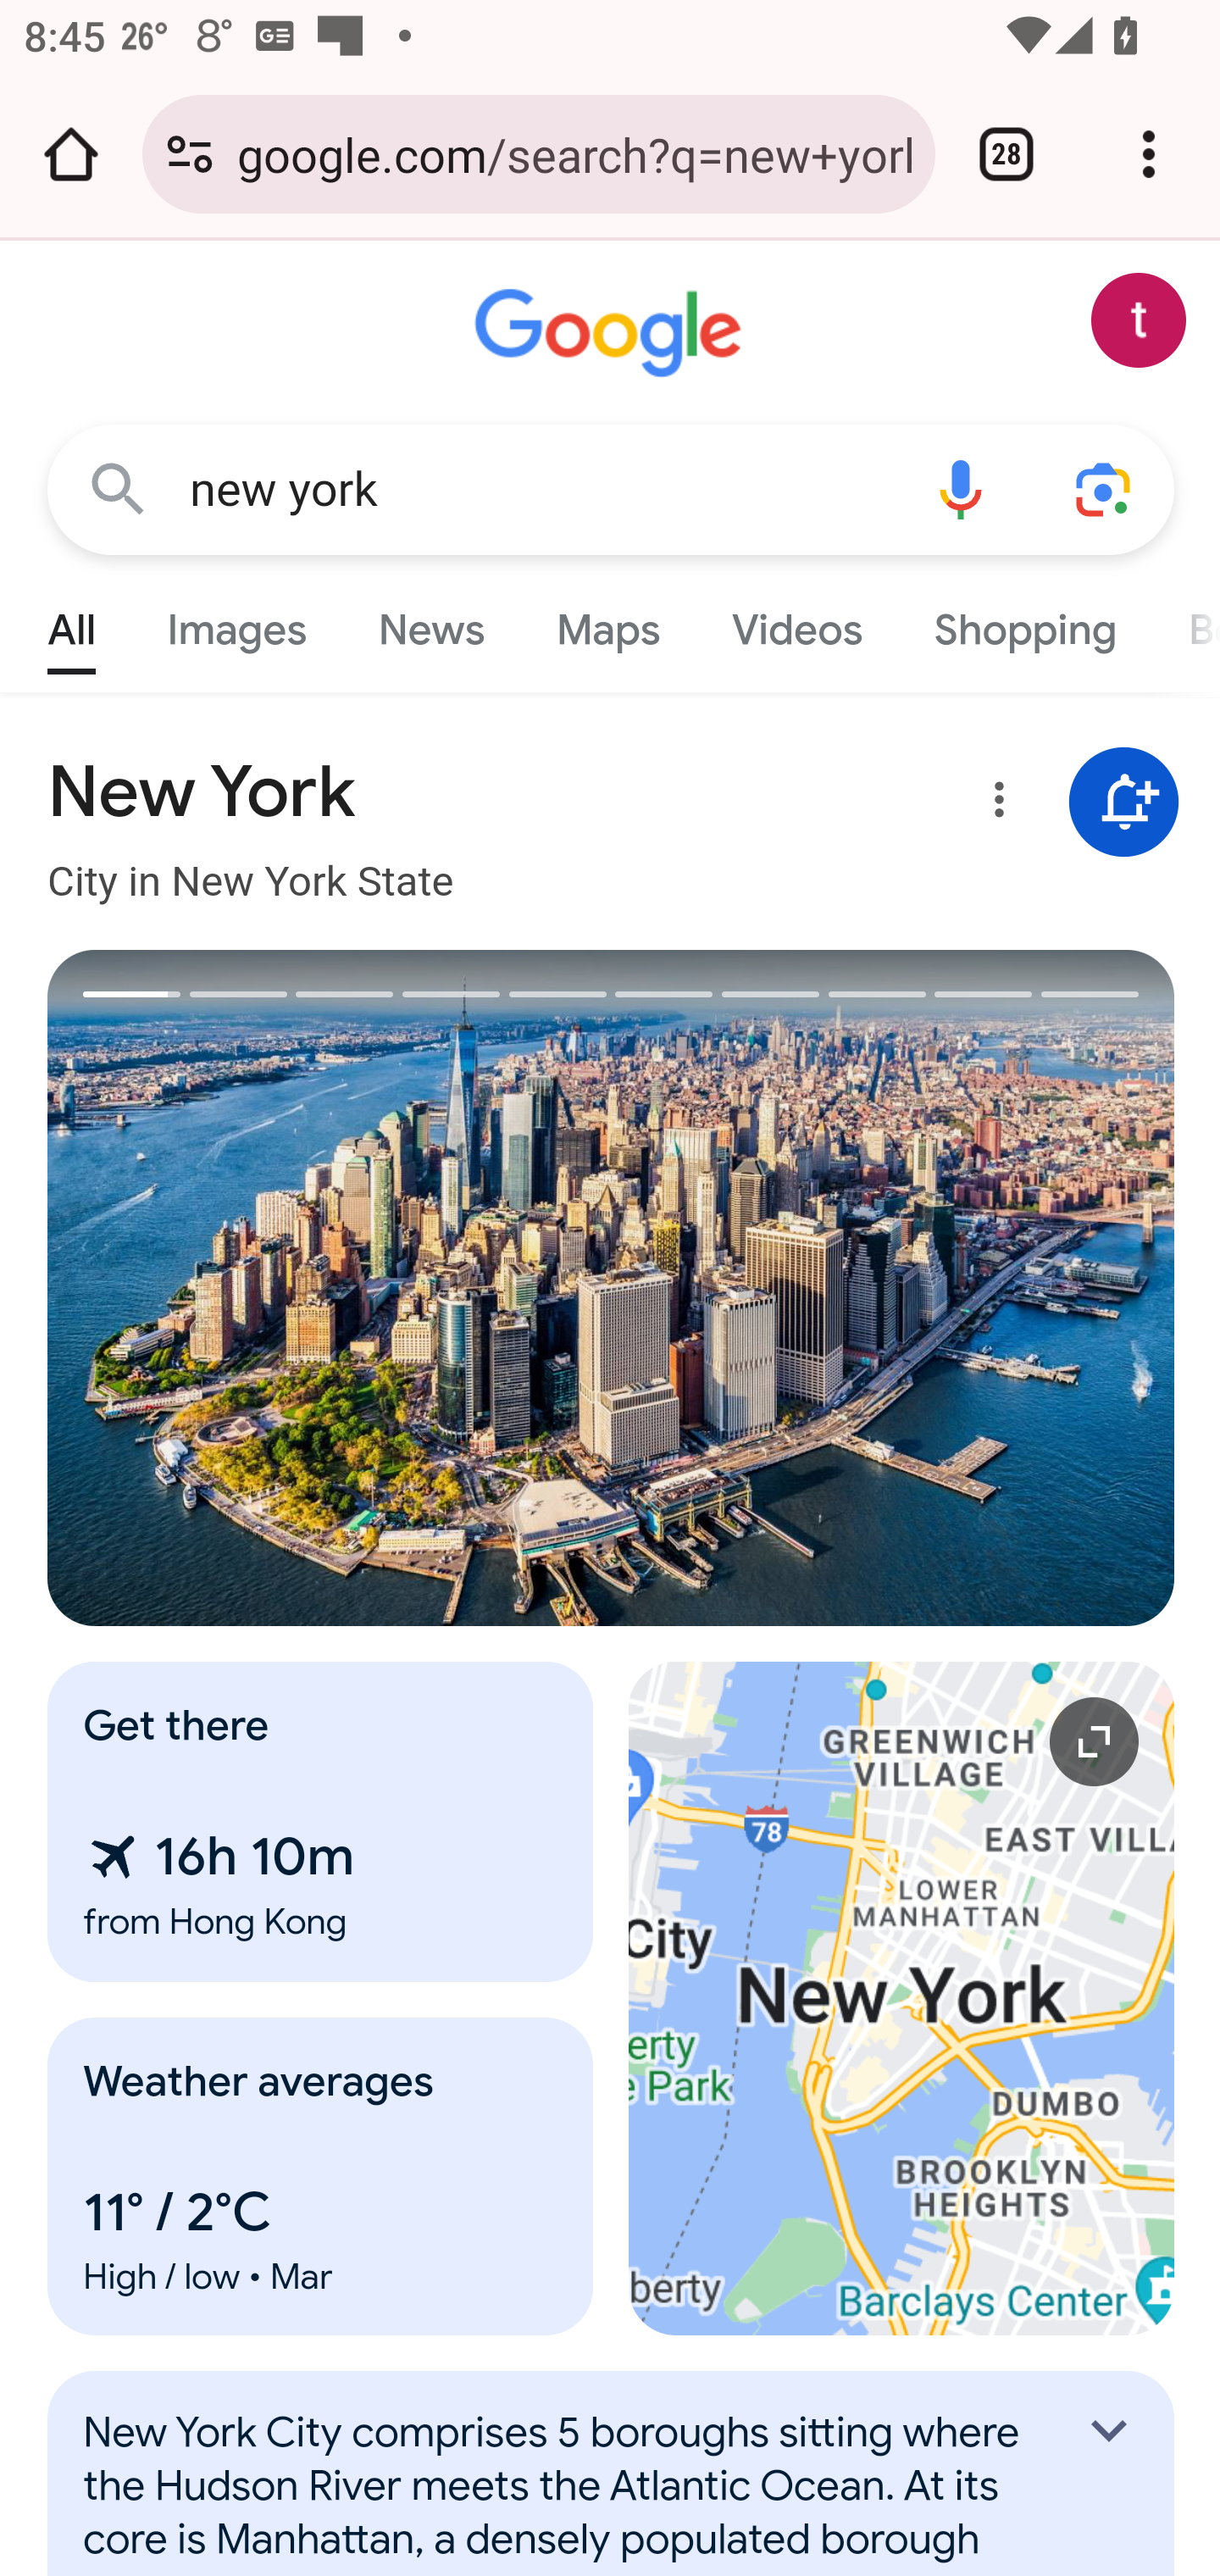 This screenshot has height=2576, width=1220. I want to click on Search using your camera or photos, so click(1105, 488).